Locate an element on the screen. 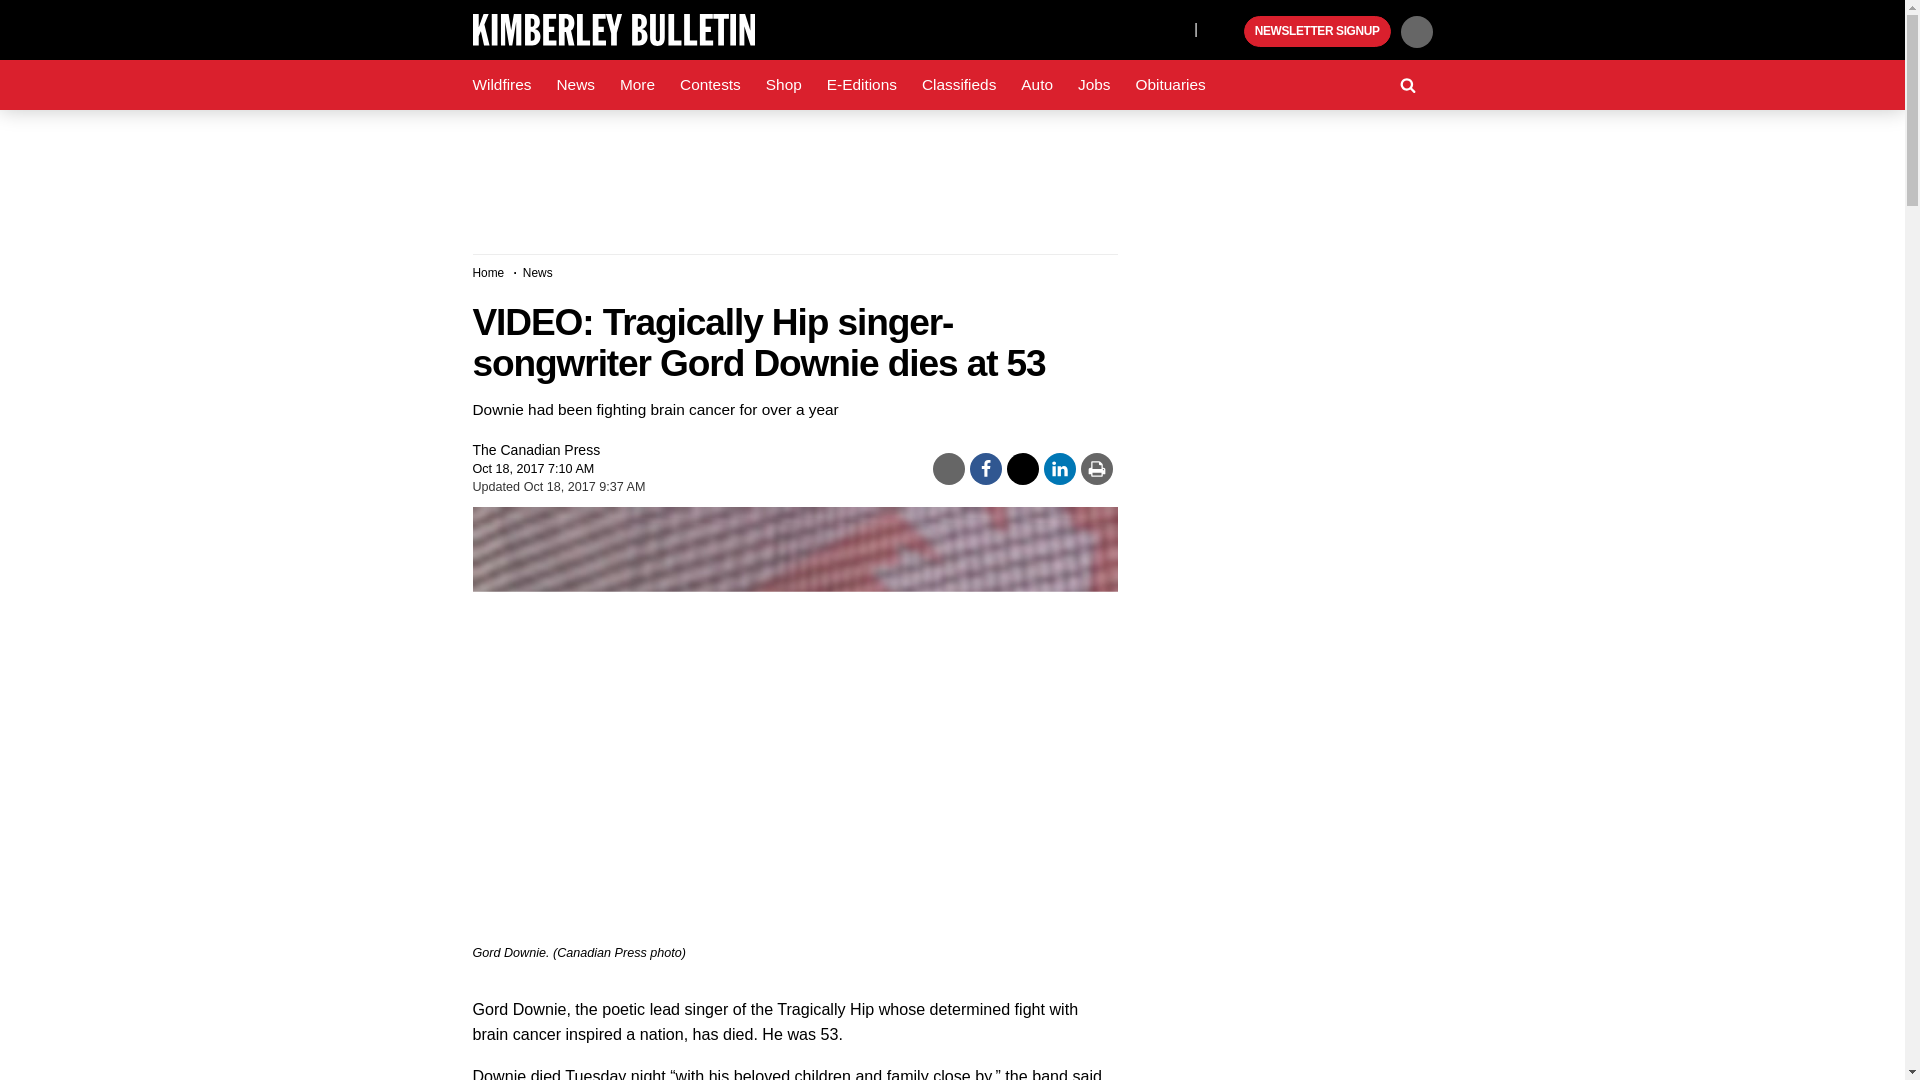  X is located at coordinates (1173, 28).